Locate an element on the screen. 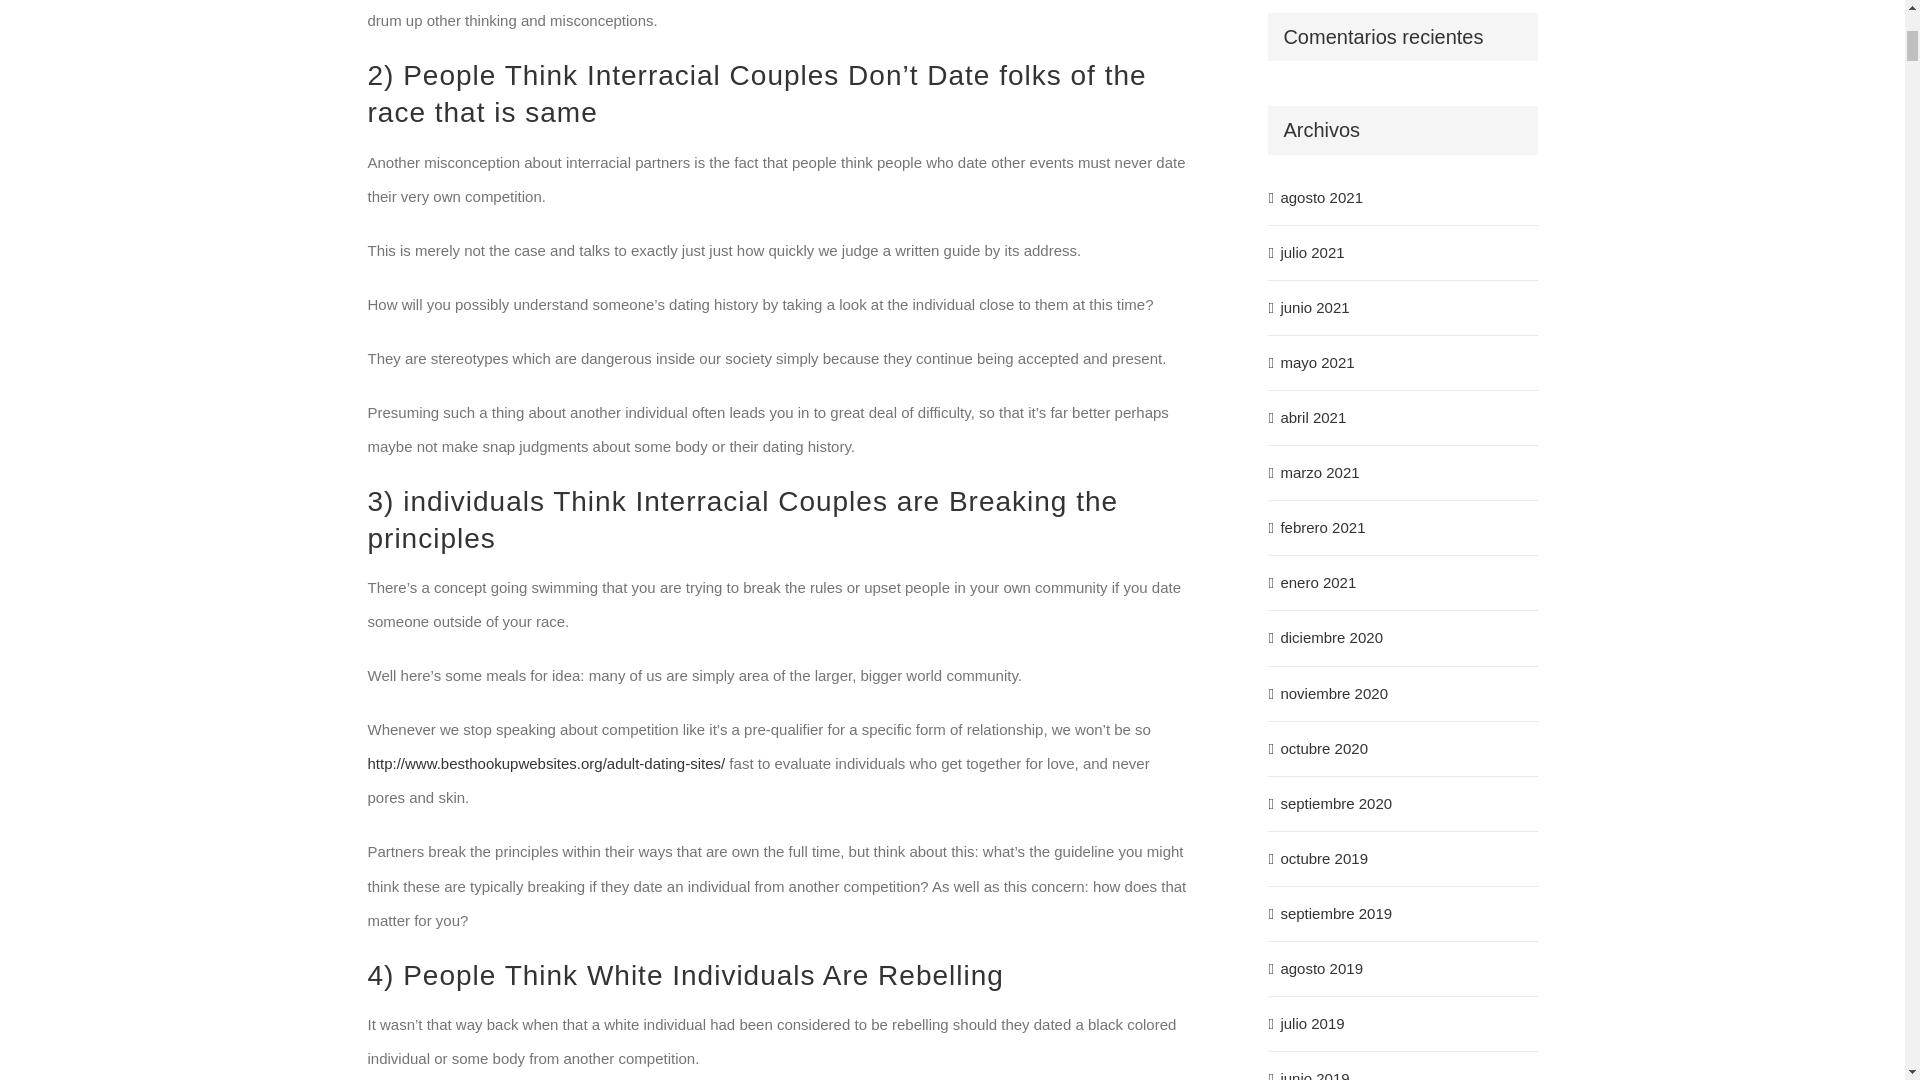 This screenshot has height=1080, width=1920. agosto 2021 is located at coordinates (1322, 198).